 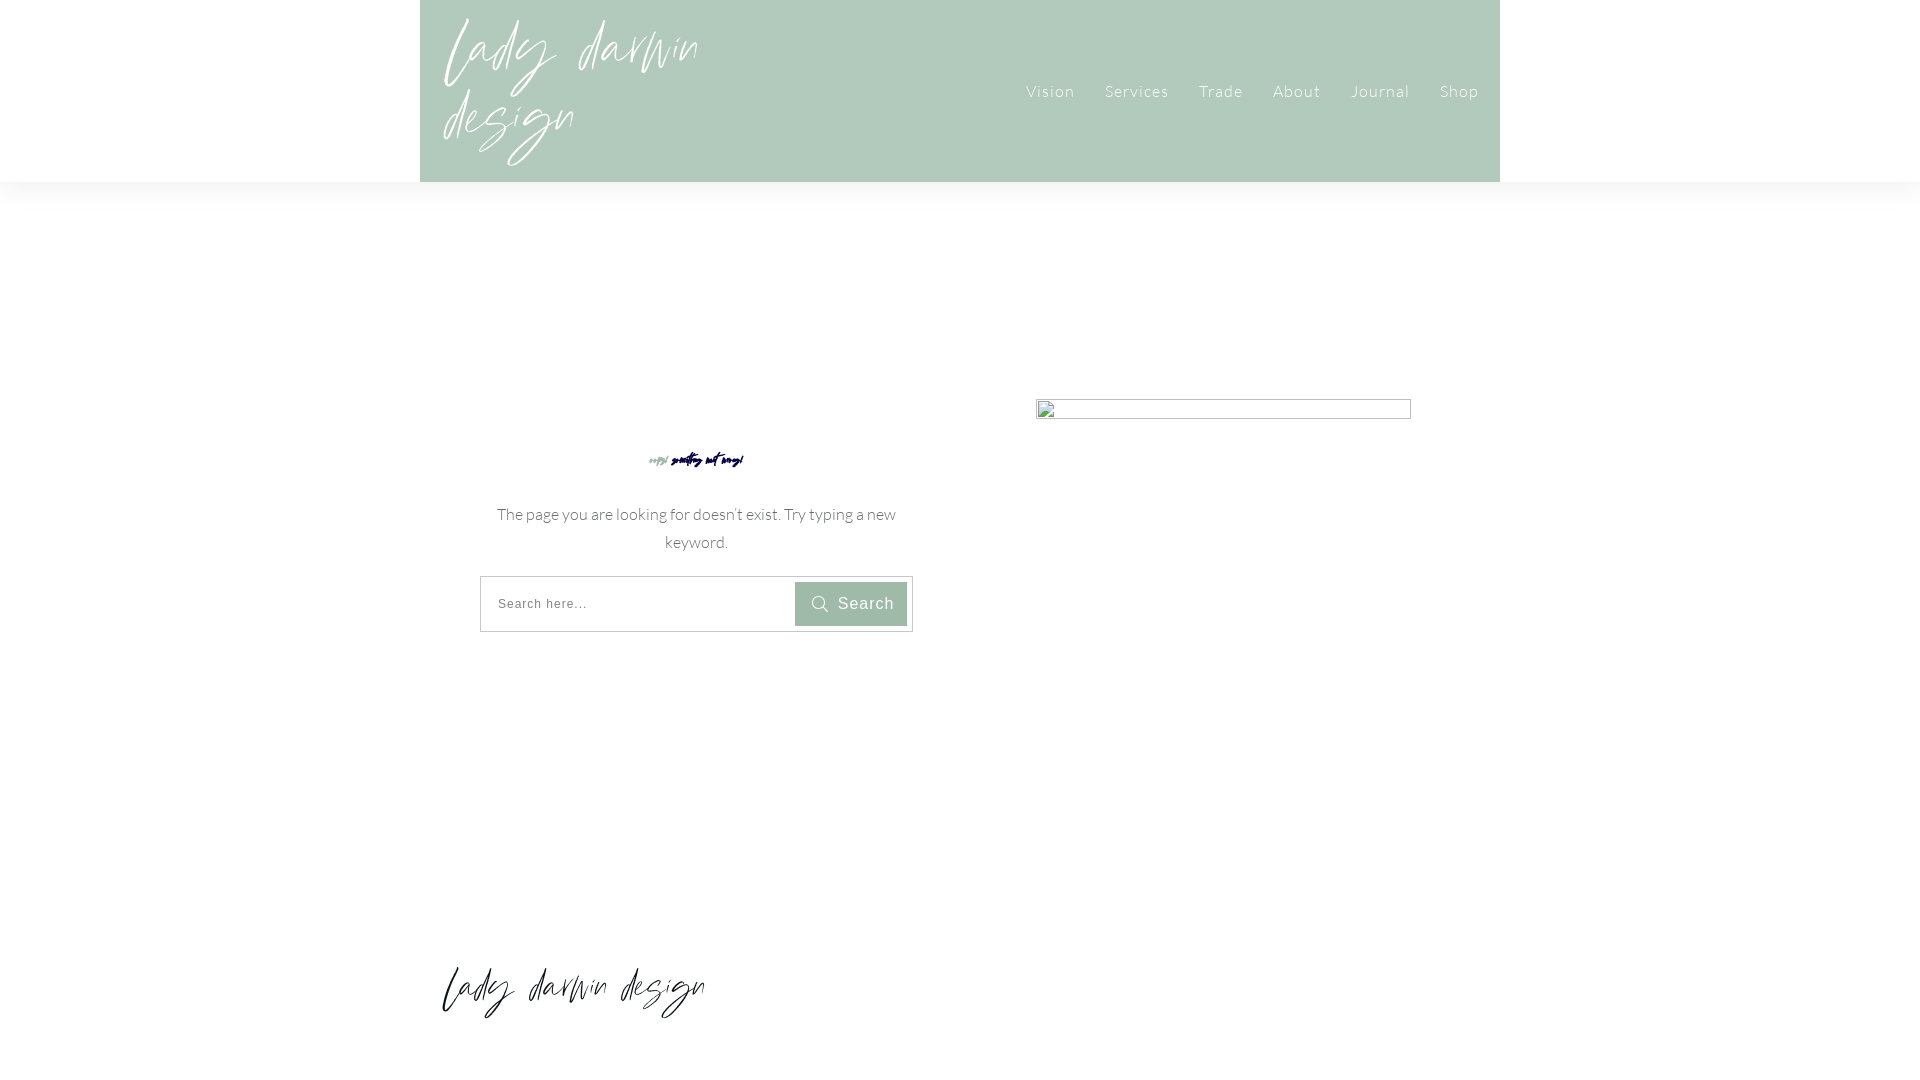 What do you see at coordinates (1050, 91) in the screenshot?
I see `Vision` at bounding box center [1050, 91].